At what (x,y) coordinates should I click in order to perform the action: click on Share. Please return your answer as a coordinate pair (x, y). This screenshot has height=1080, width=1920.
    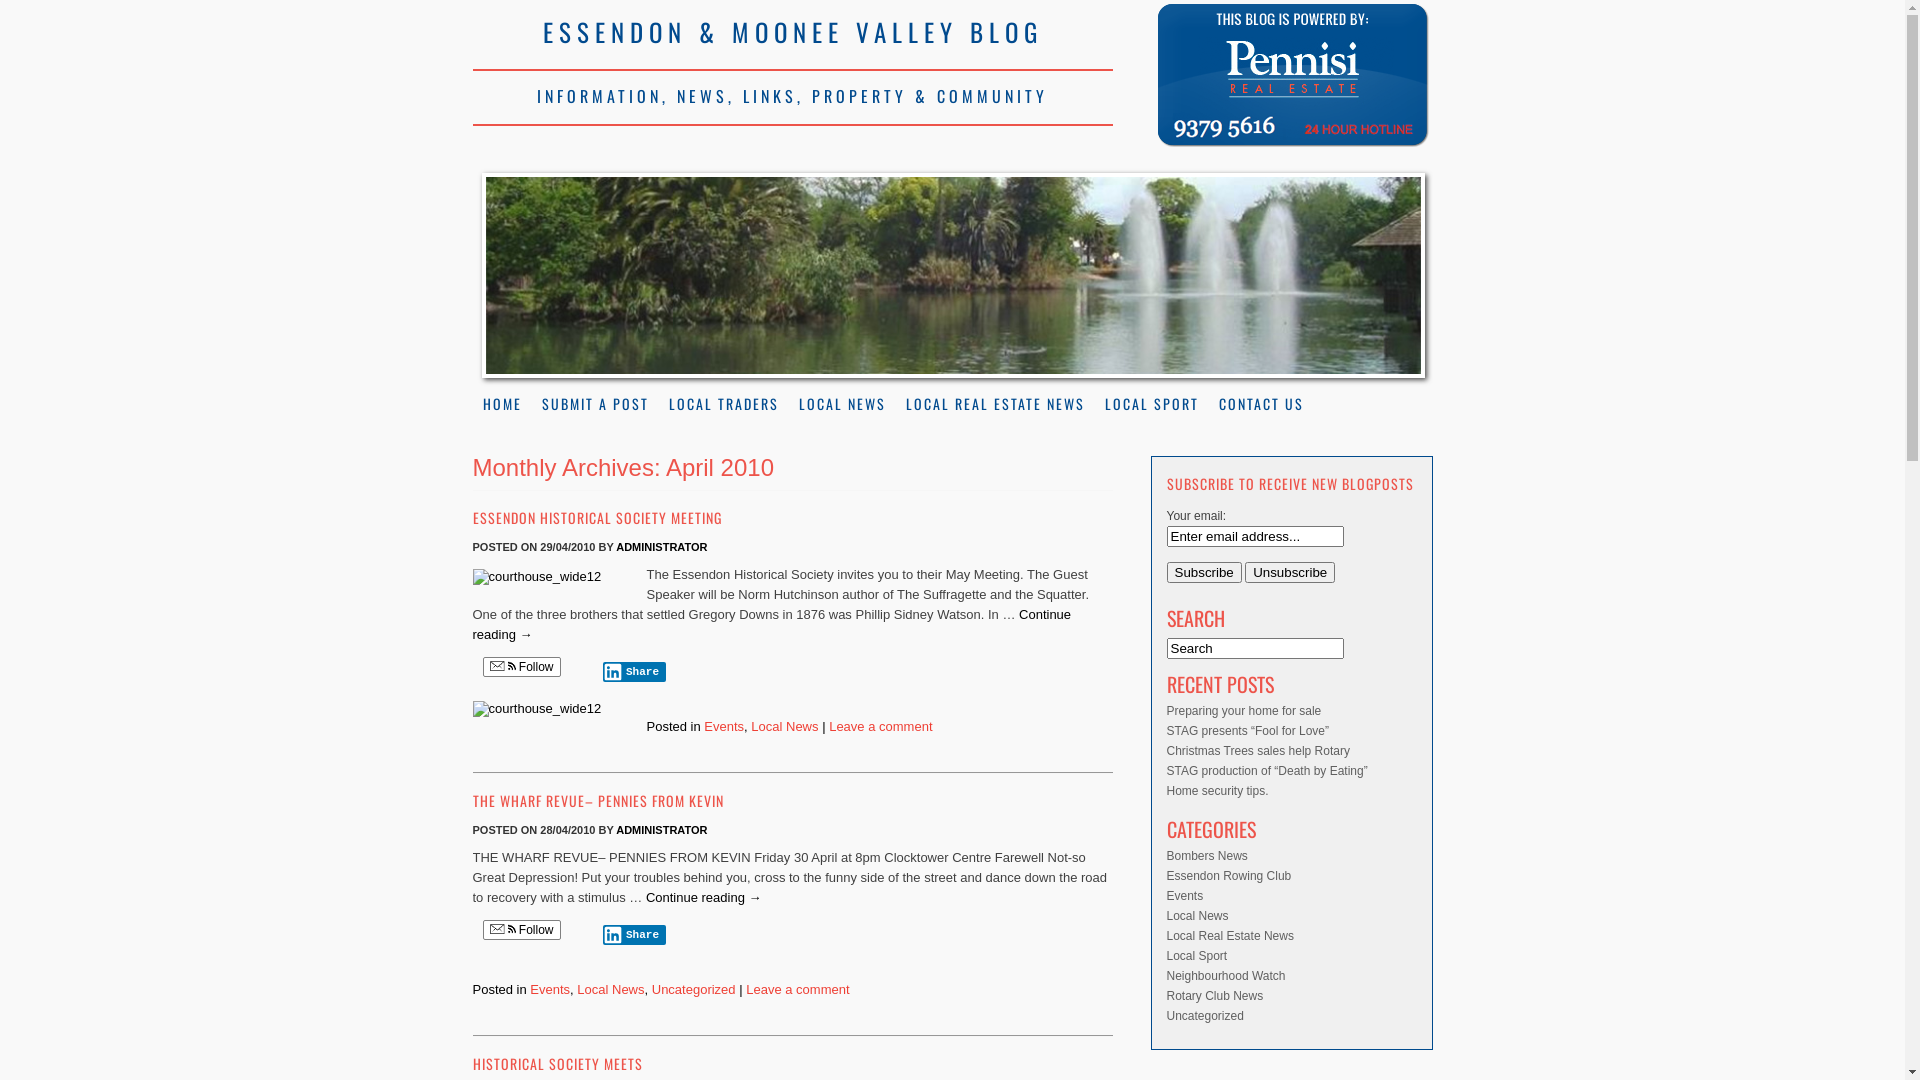
    Looking at the image, I should click on (634, 672).